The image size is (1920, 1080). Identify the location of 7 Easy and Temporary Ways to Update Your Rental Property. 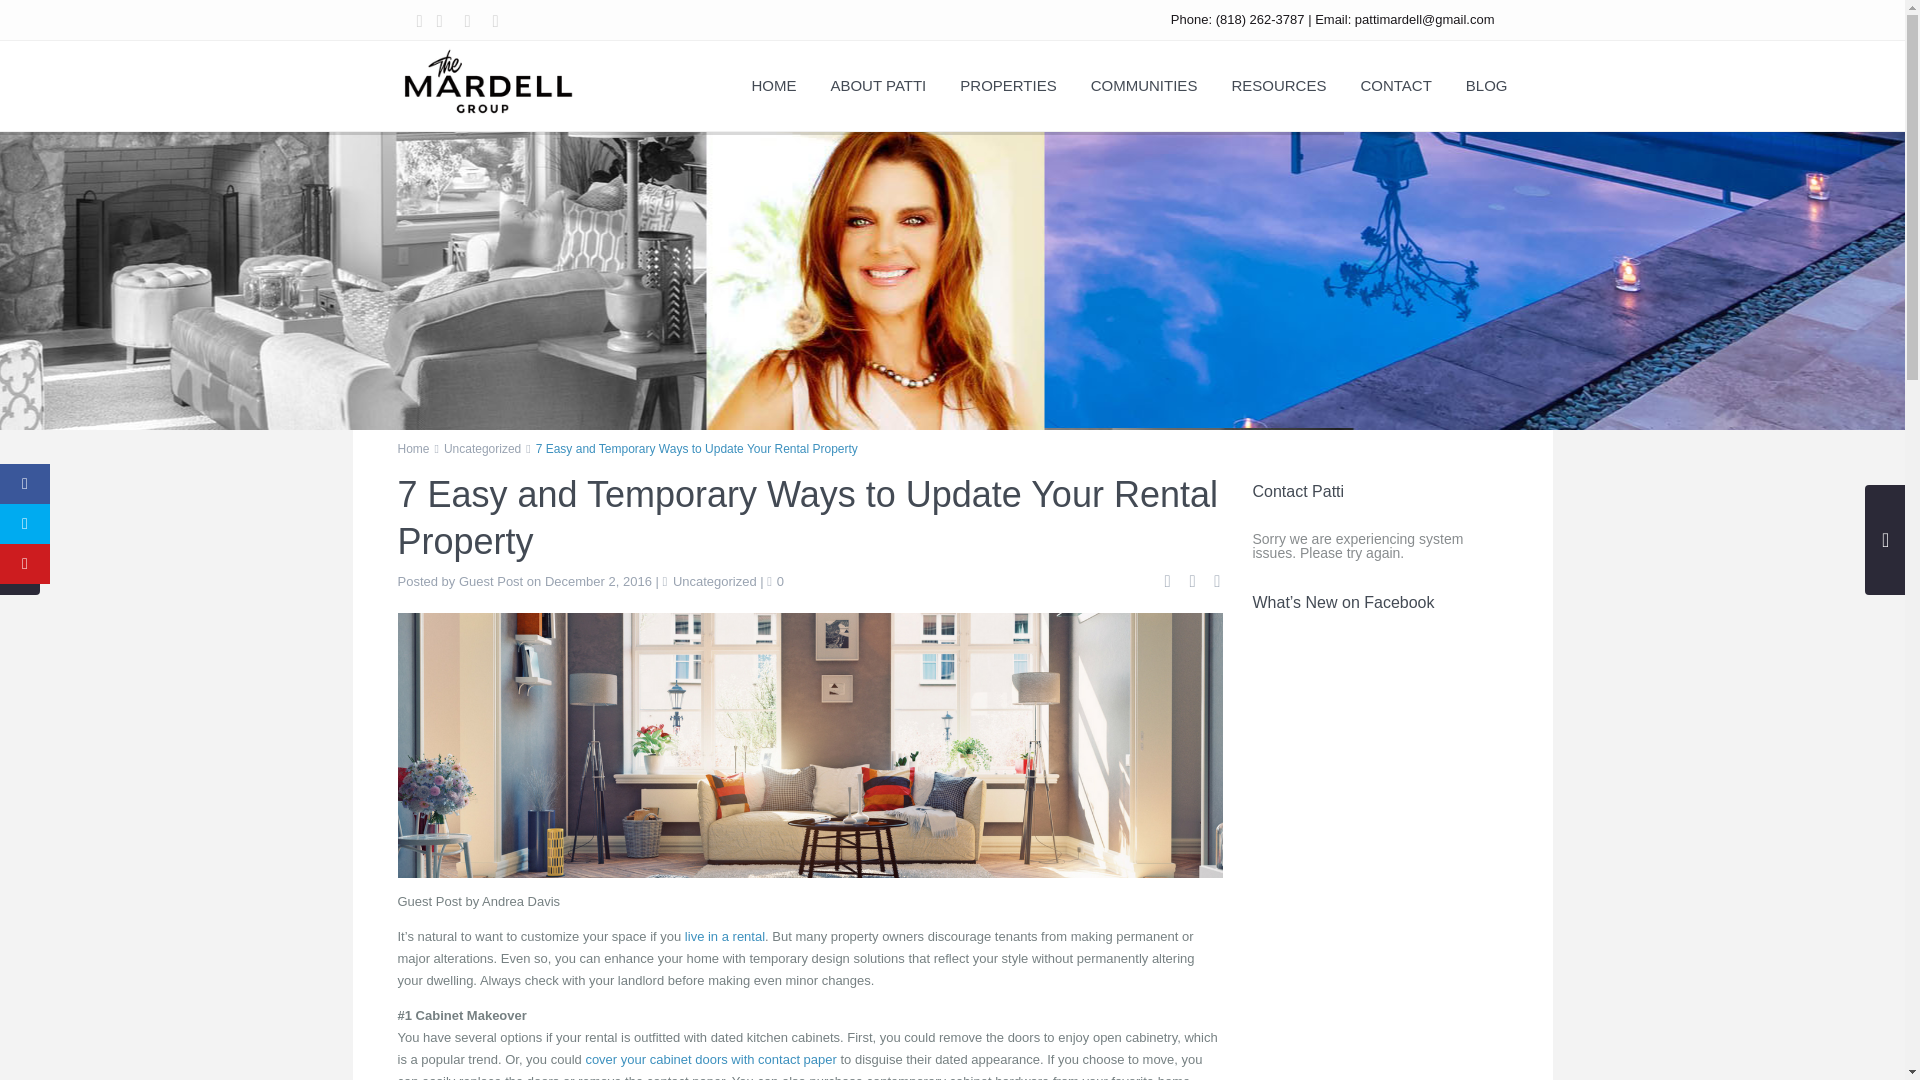
(810, 744).